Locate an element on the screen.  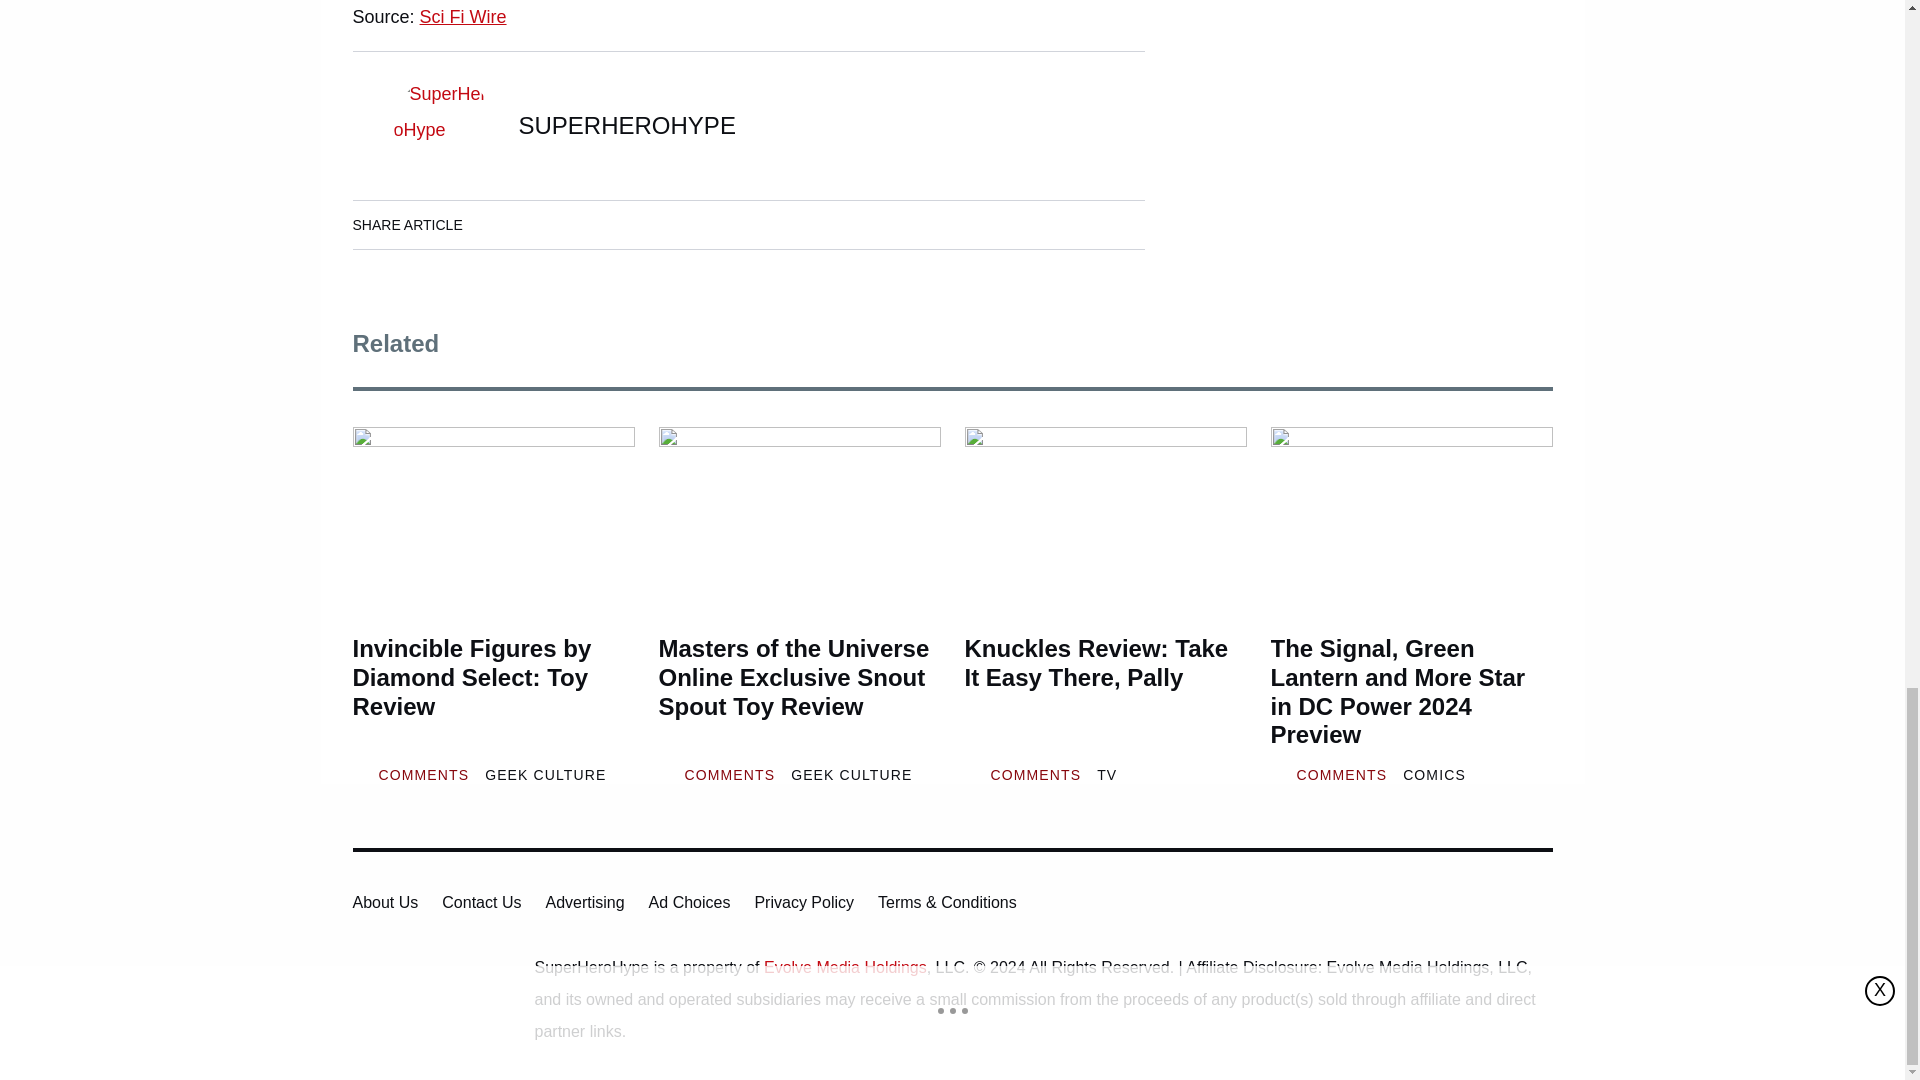
Facebook is located at coordinates (498, 224).